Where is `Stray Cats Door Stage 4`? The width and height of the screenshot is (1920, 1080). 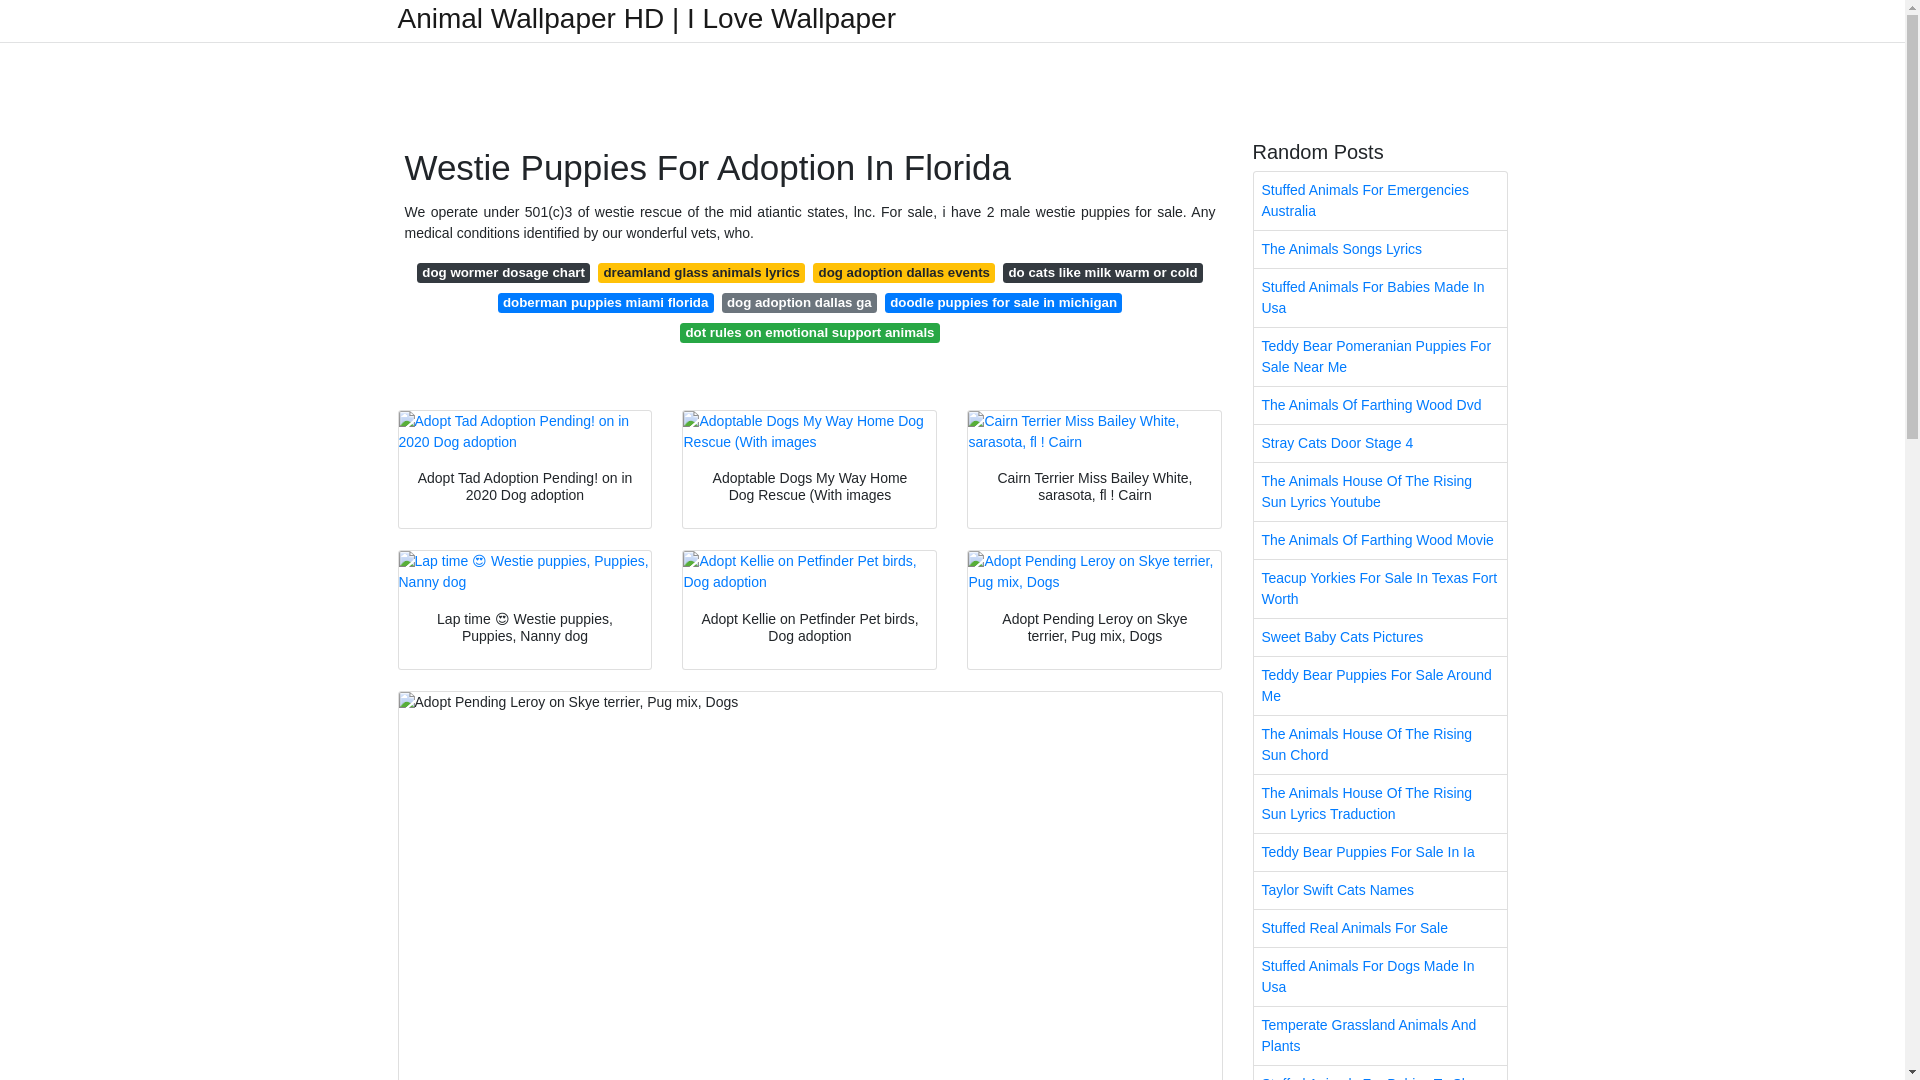 Stray Cats Door Stage 4 is located at coordinates (1380, 444).